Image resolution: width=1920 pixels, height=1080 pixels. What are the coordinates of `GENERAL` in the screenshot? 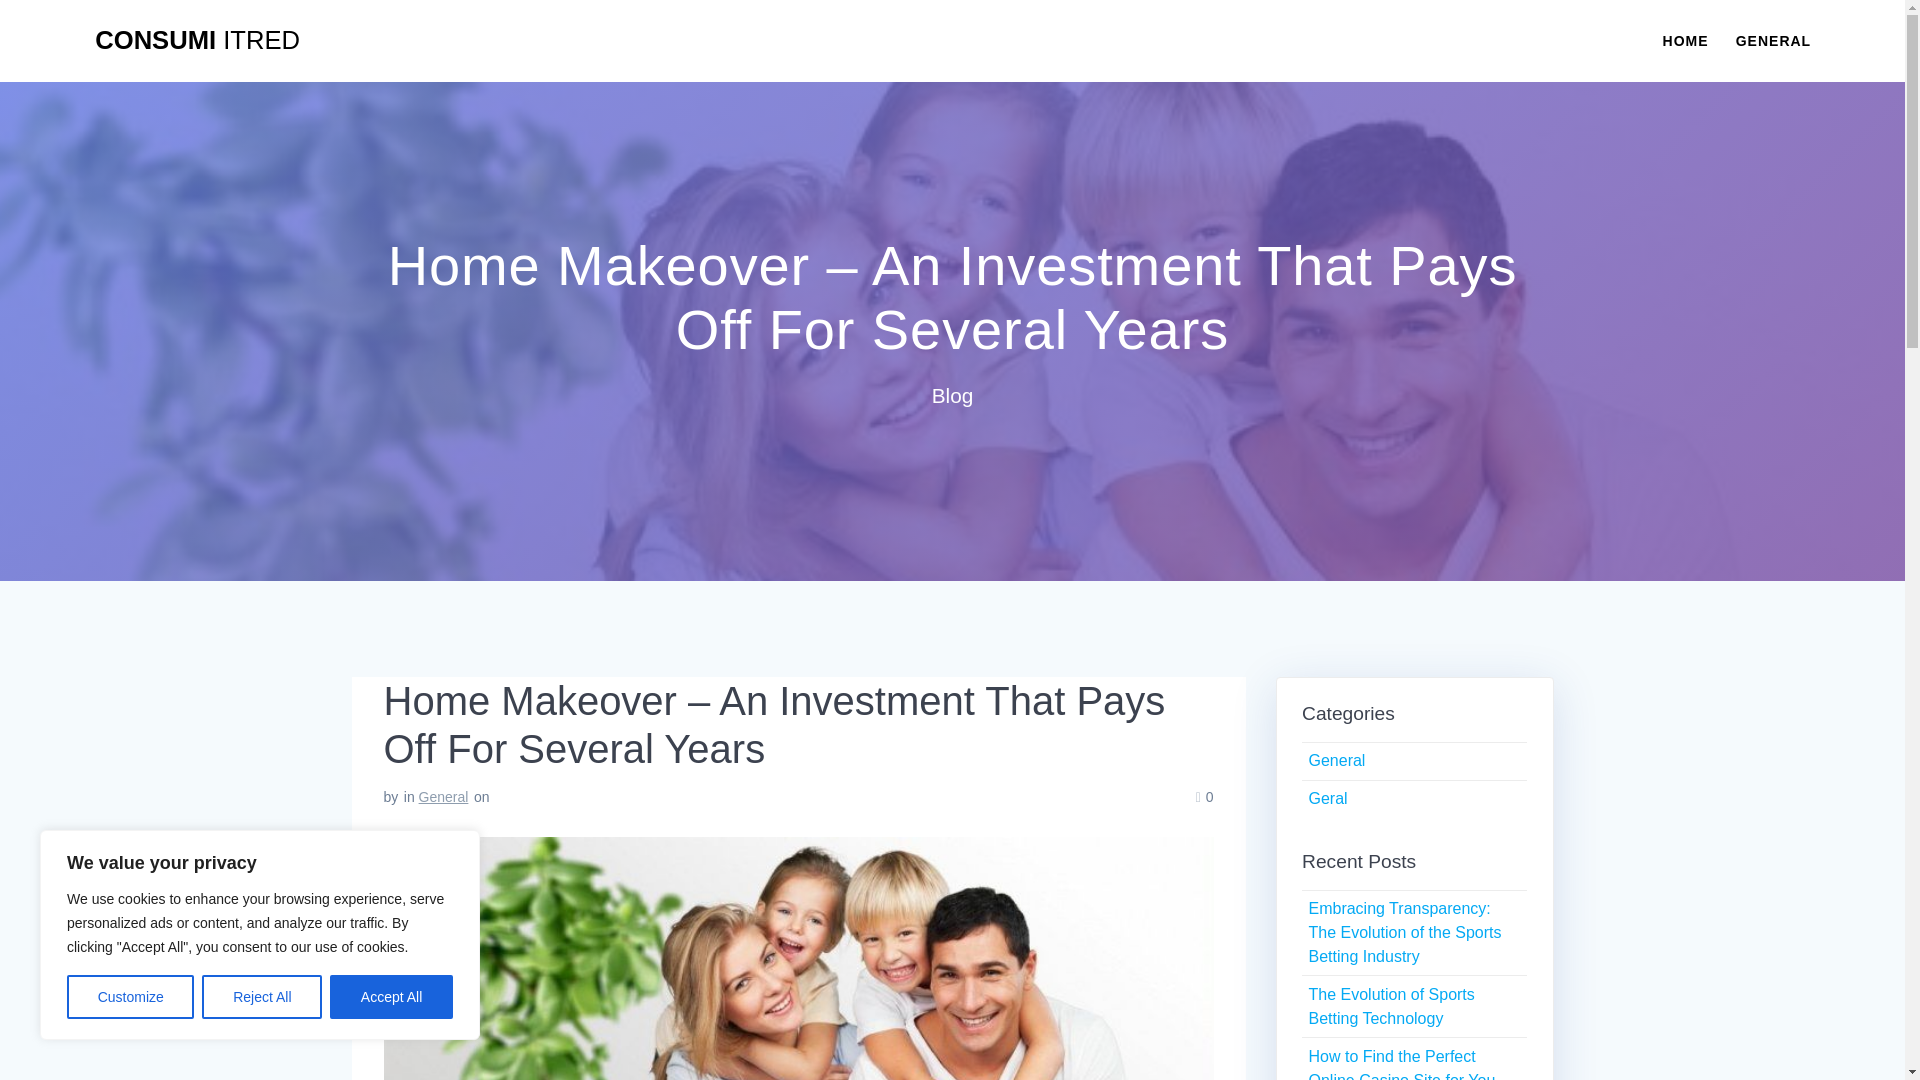 It's located at (1772, 40).